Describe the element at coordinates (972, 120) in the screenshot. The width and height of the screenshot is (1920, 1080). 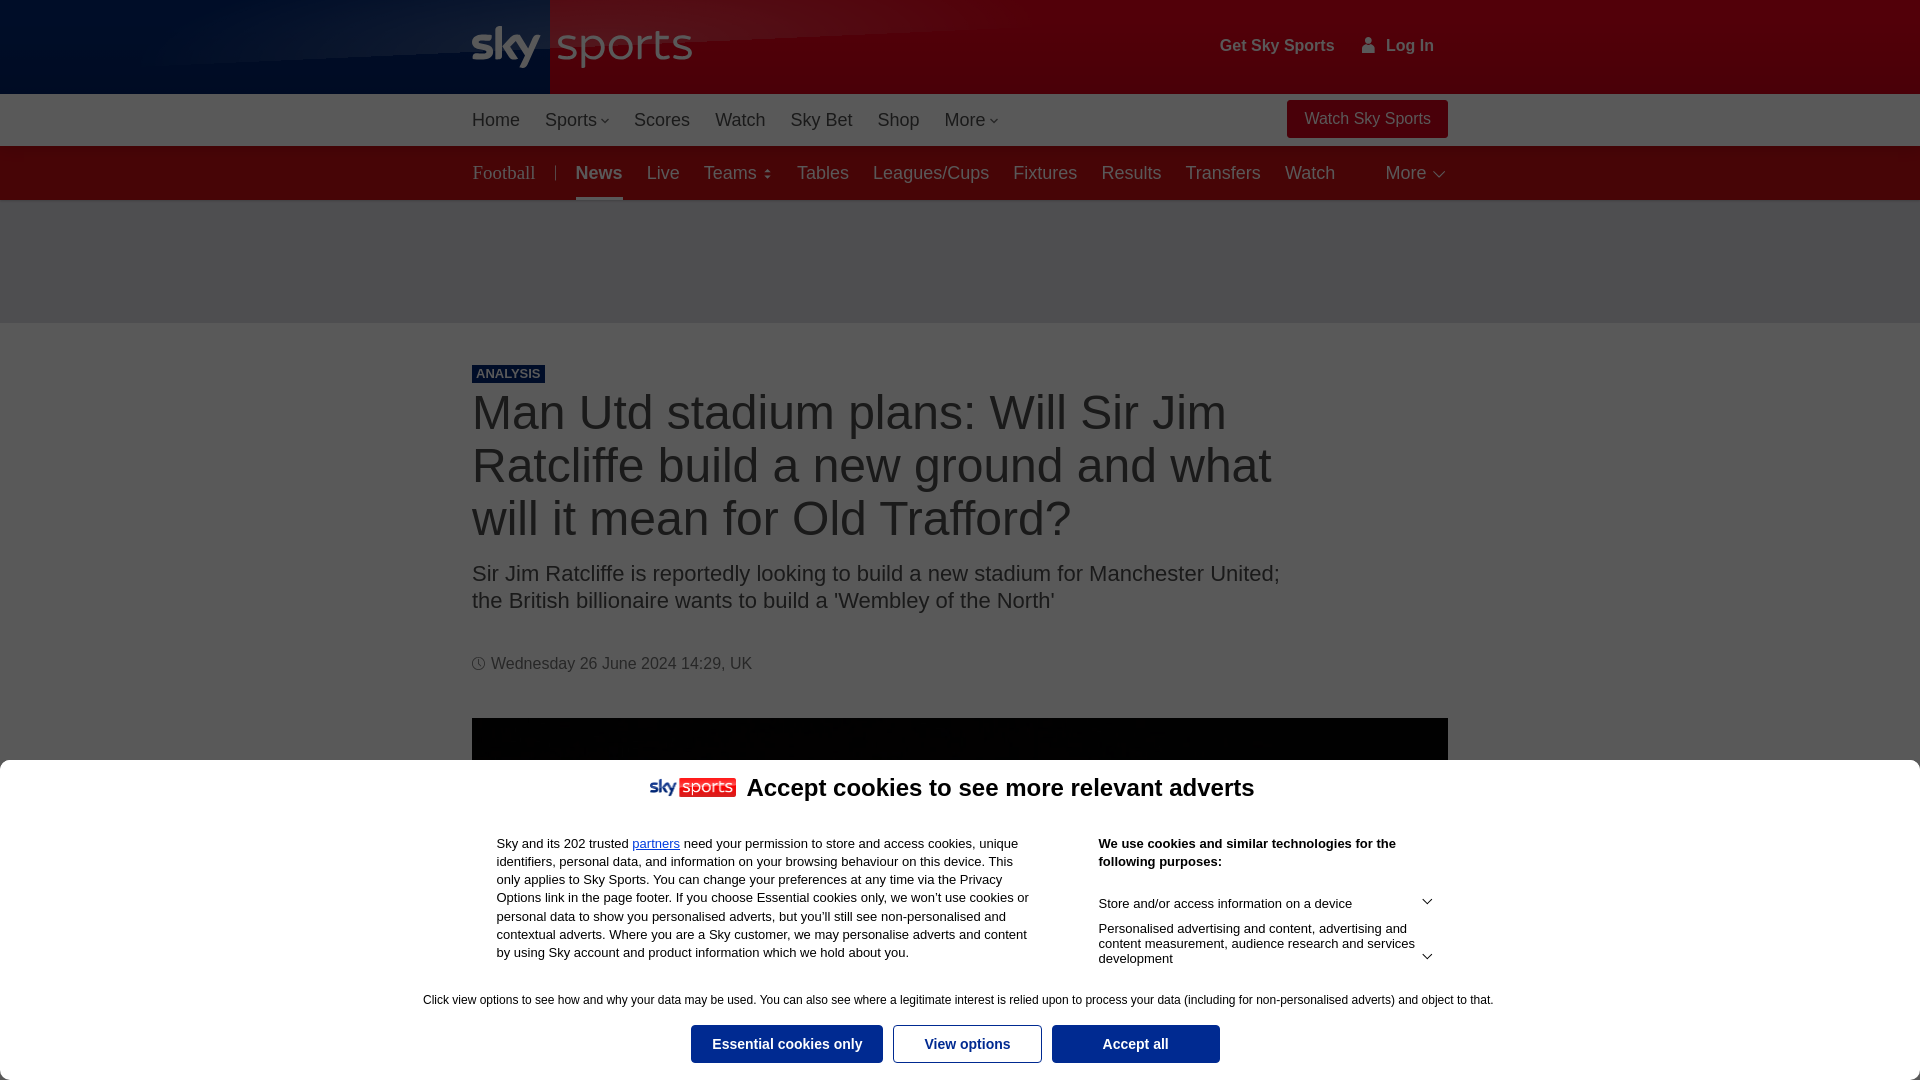
I see `More` at that location.